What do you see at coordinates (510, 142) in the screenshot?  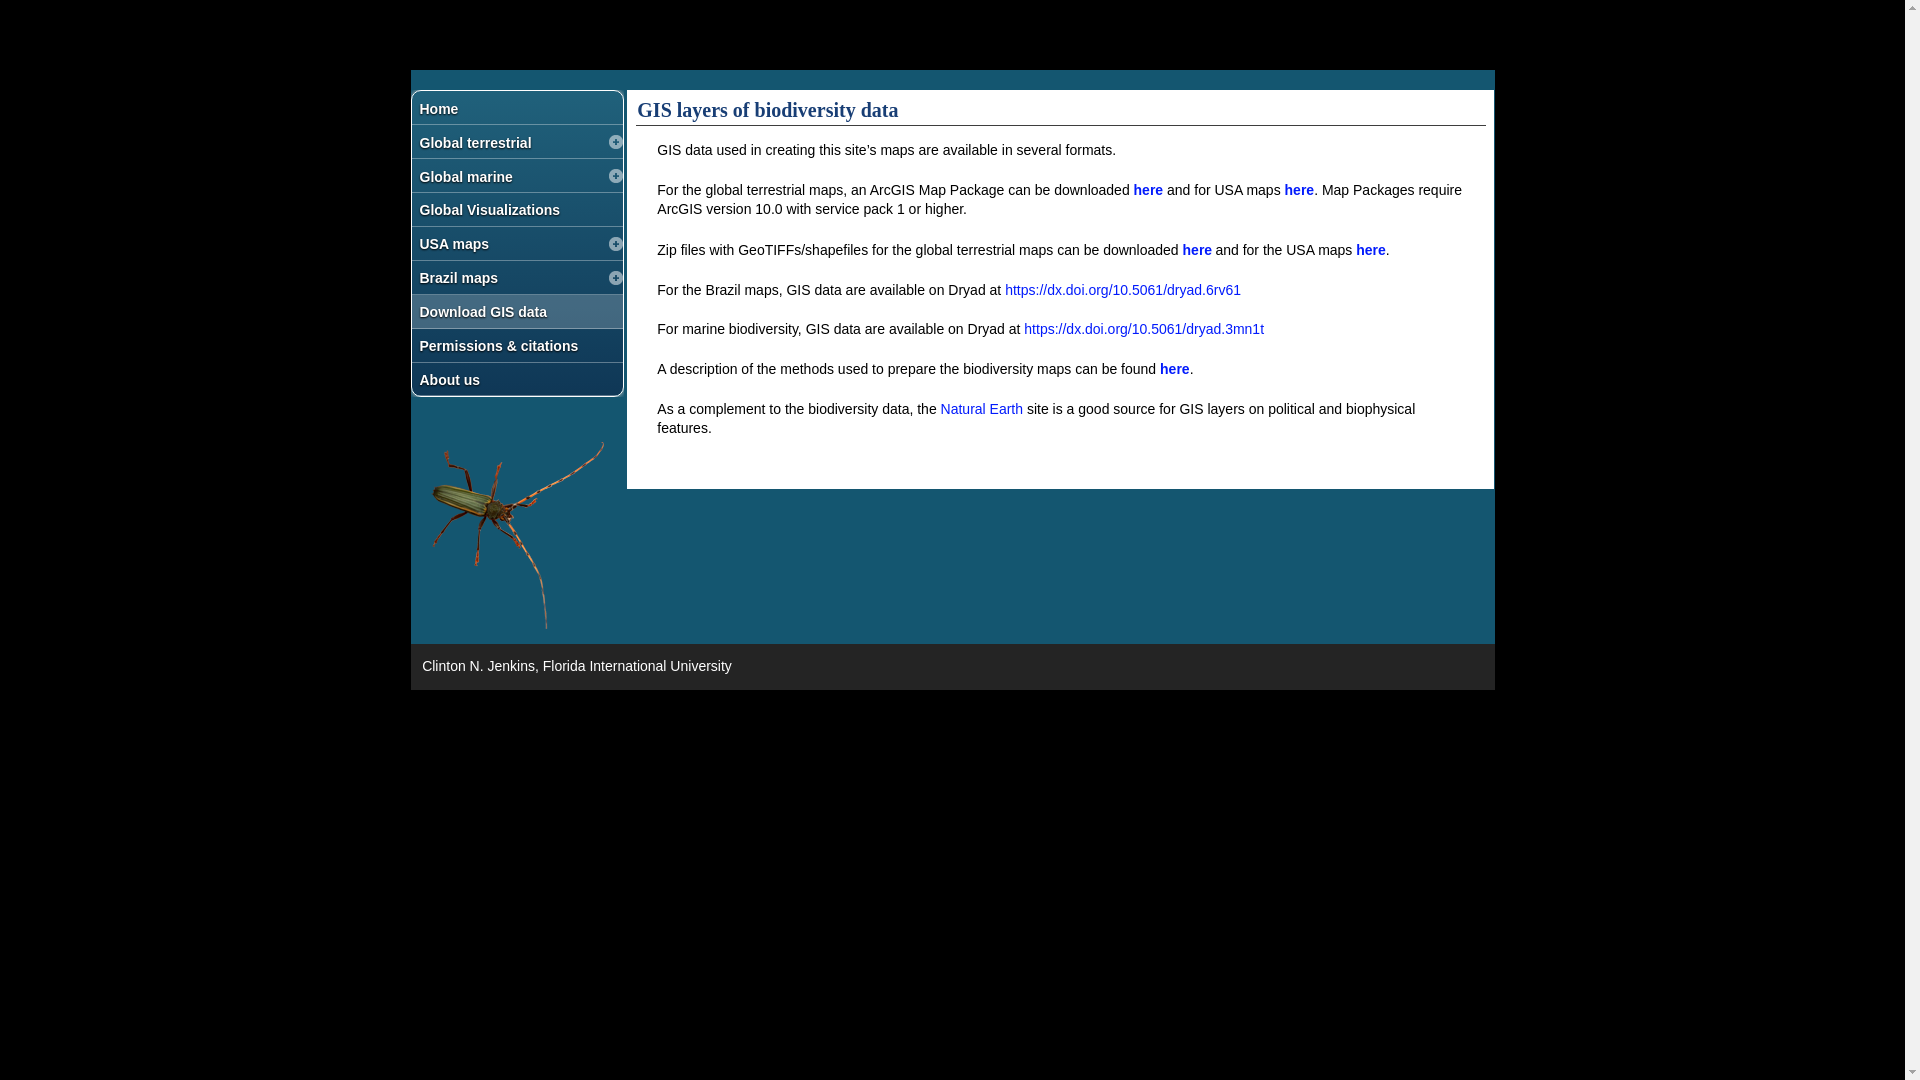 I see `Global terrestrial` at bounding box center [510, 142].